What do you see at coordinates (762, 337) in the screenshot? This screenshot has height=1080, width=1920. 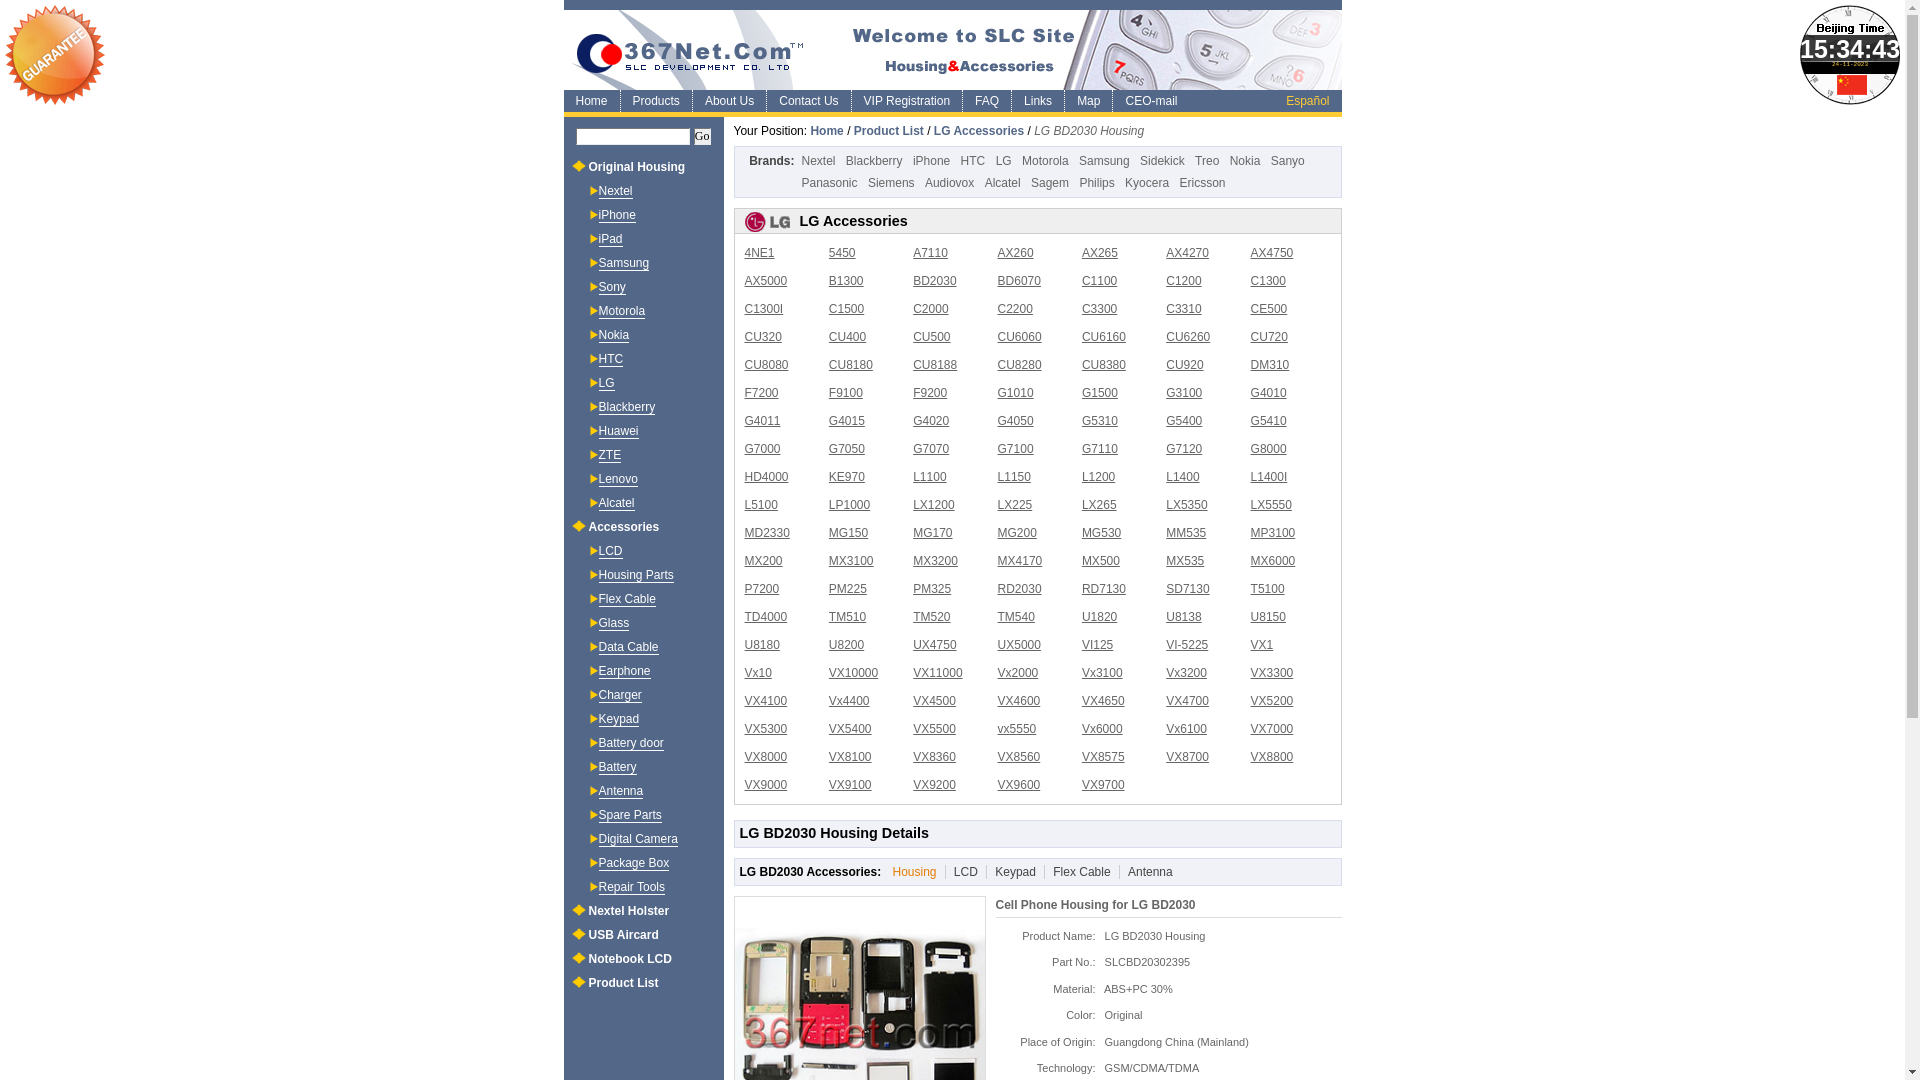 I see `CU320` at bounding box center [762, 337].